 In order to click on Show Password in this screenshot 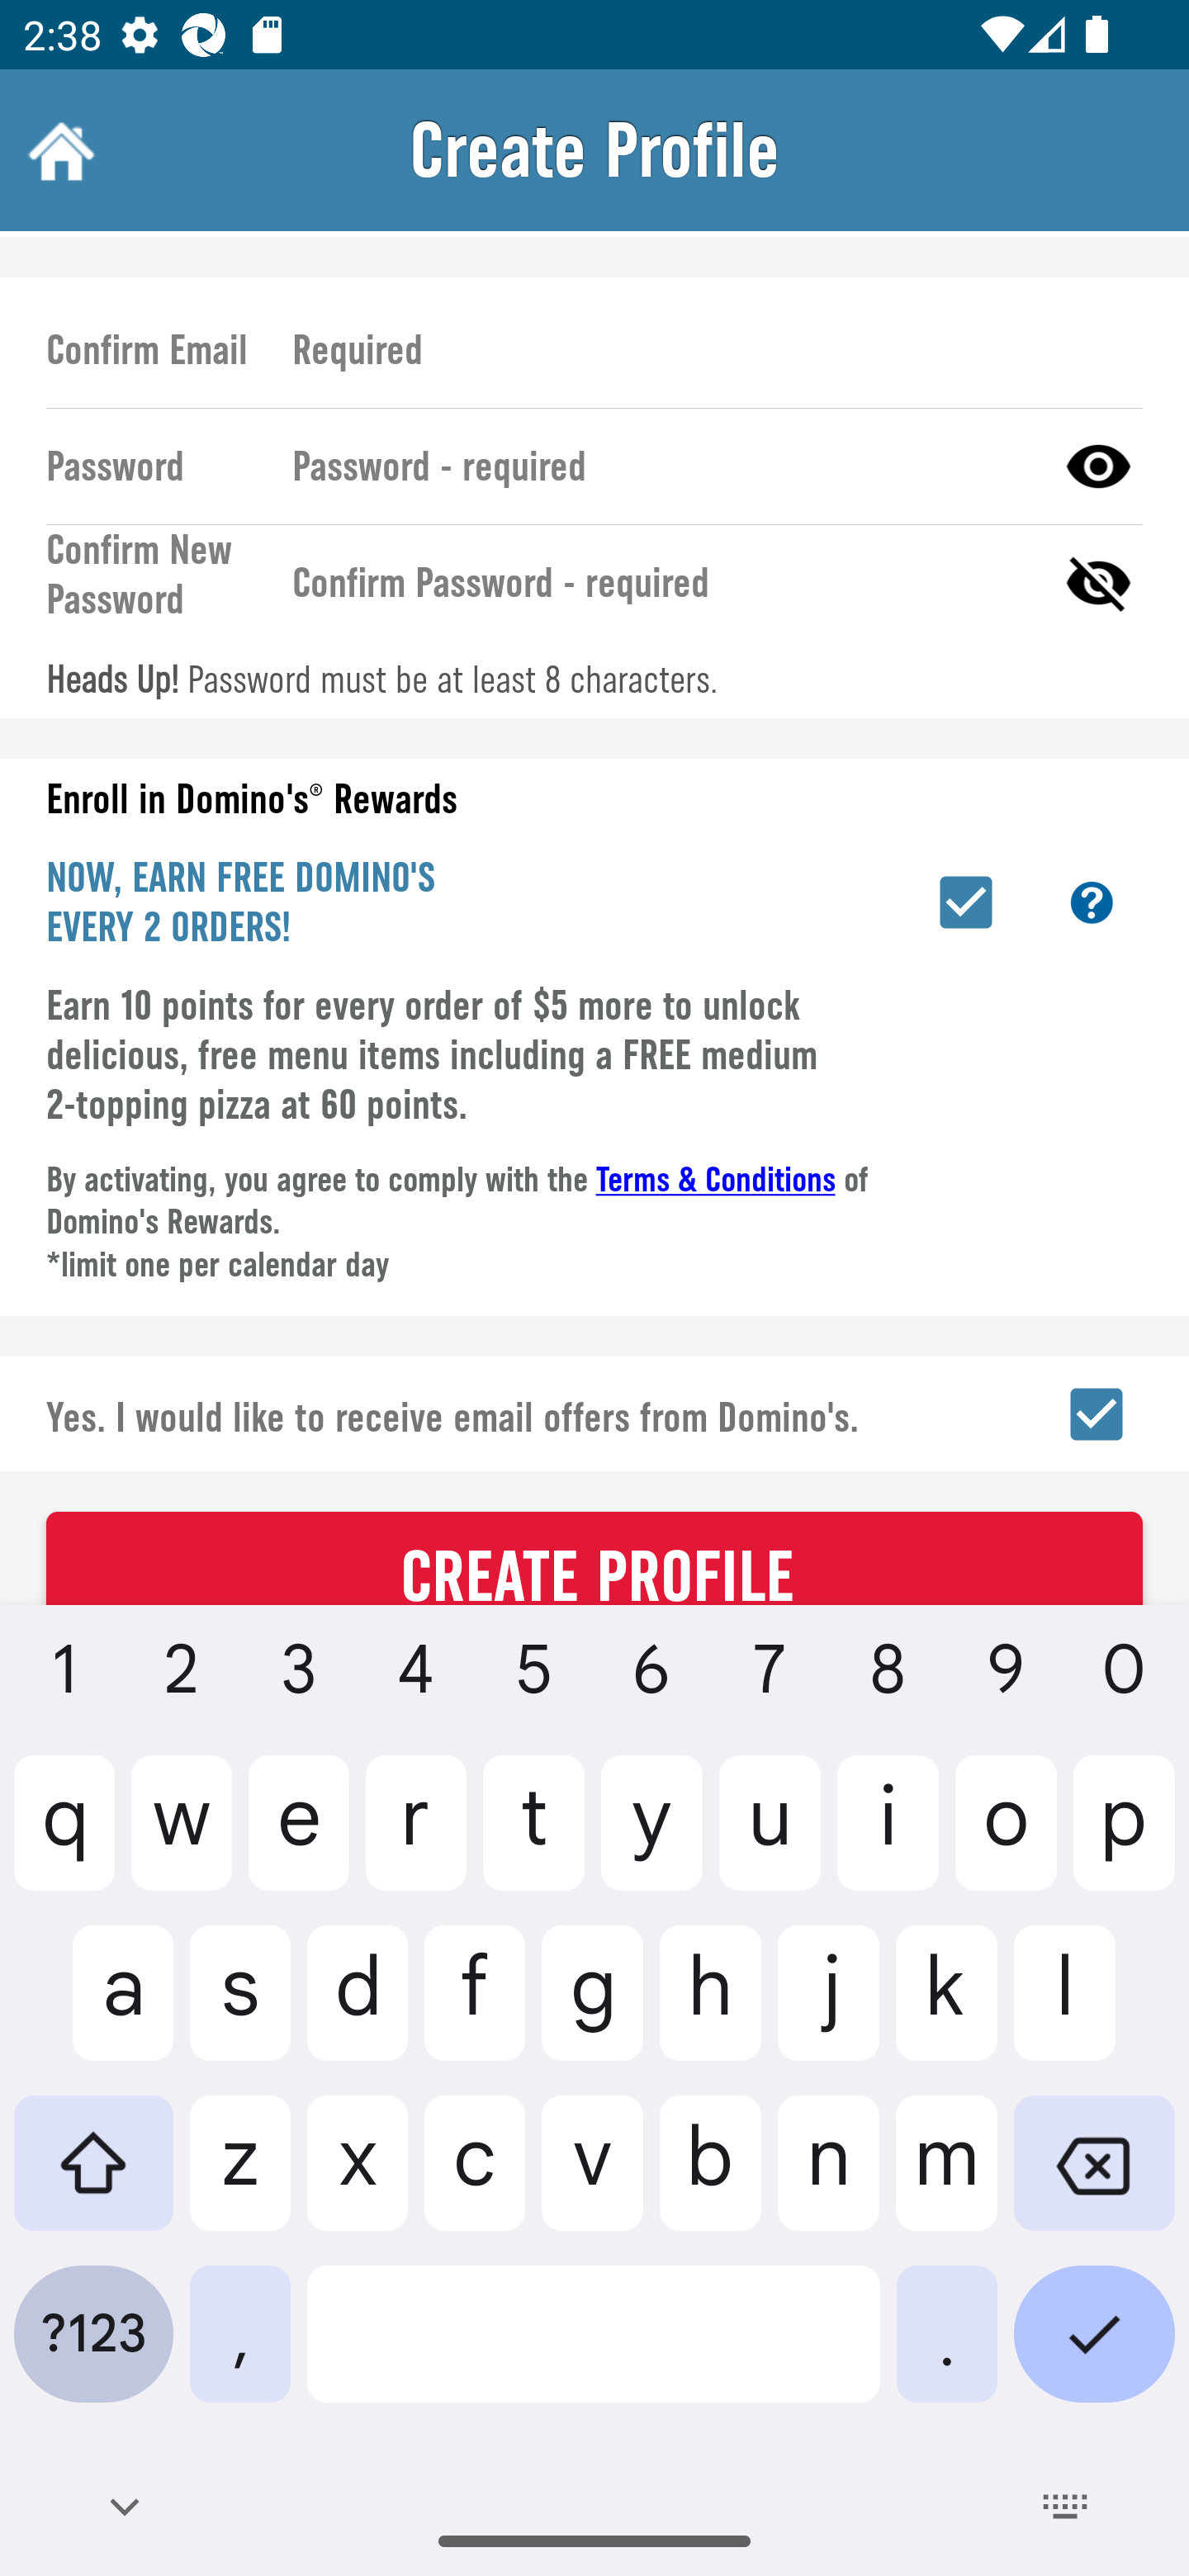, I will do `click(1098, 467)`.